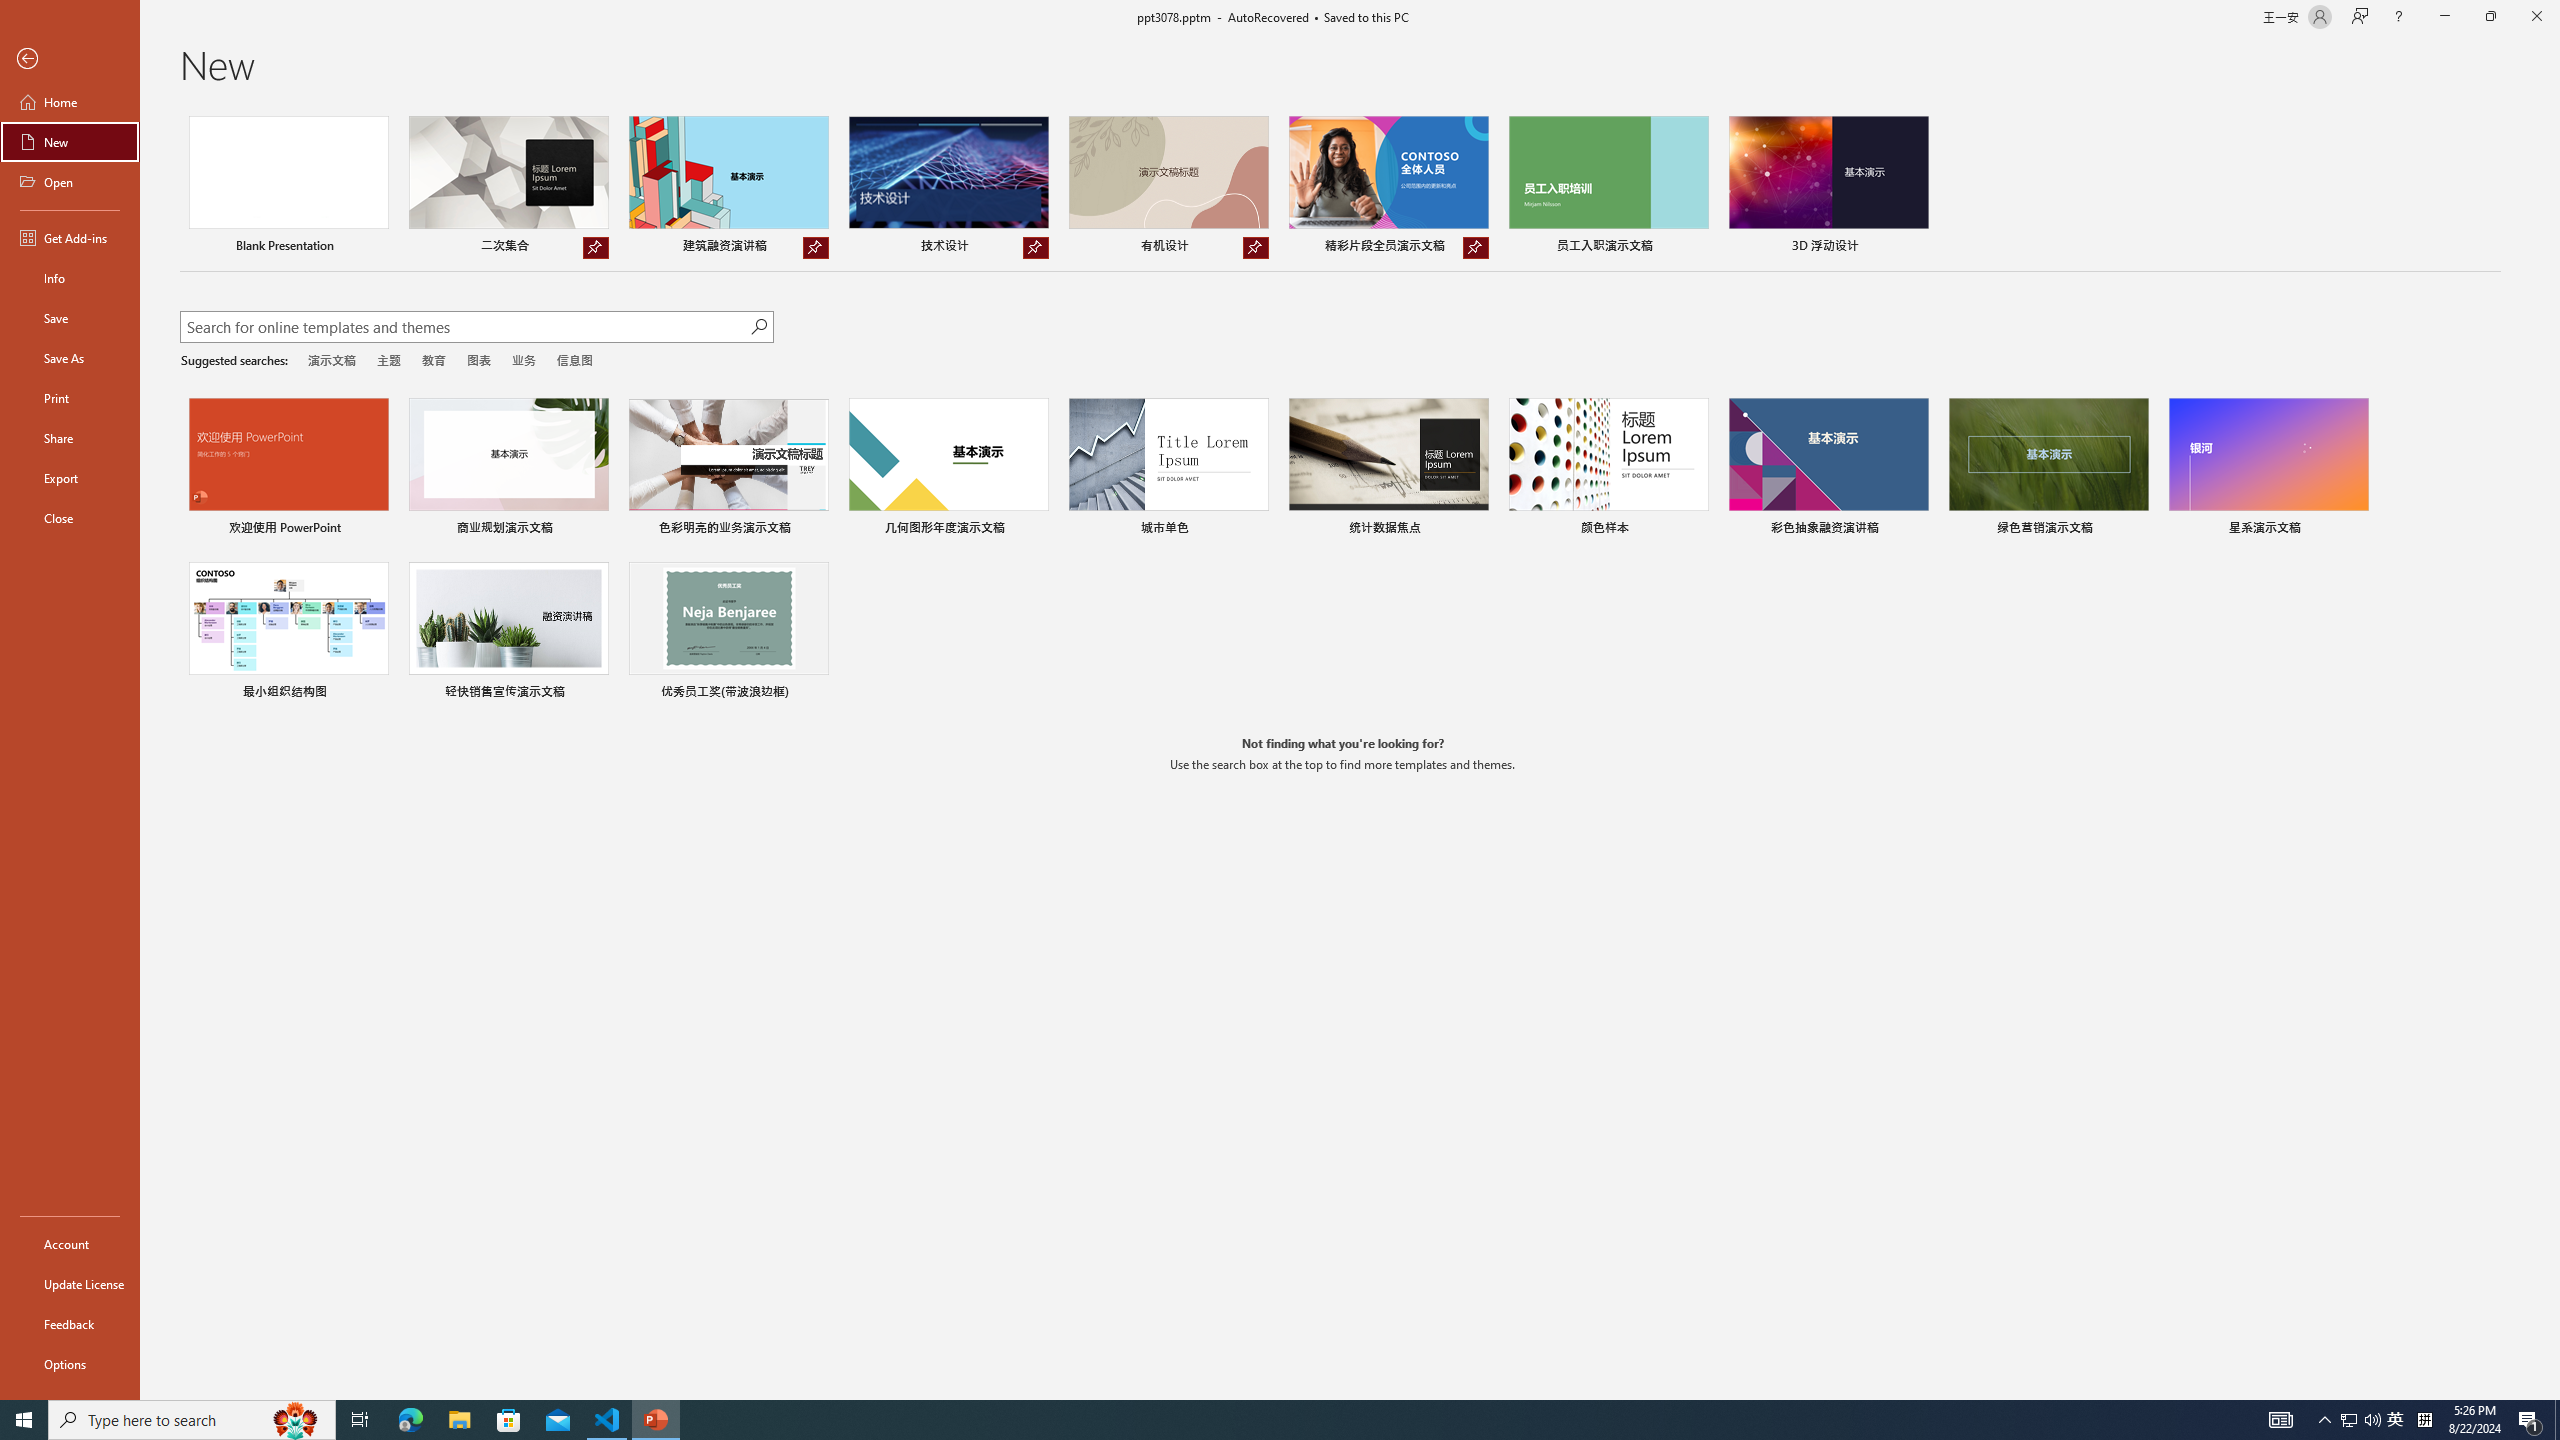 The width and height of the screenshot is (2560, 1440). Describe the element at coordinates (70, 478) in the screenshot. I see `Export` at that location.